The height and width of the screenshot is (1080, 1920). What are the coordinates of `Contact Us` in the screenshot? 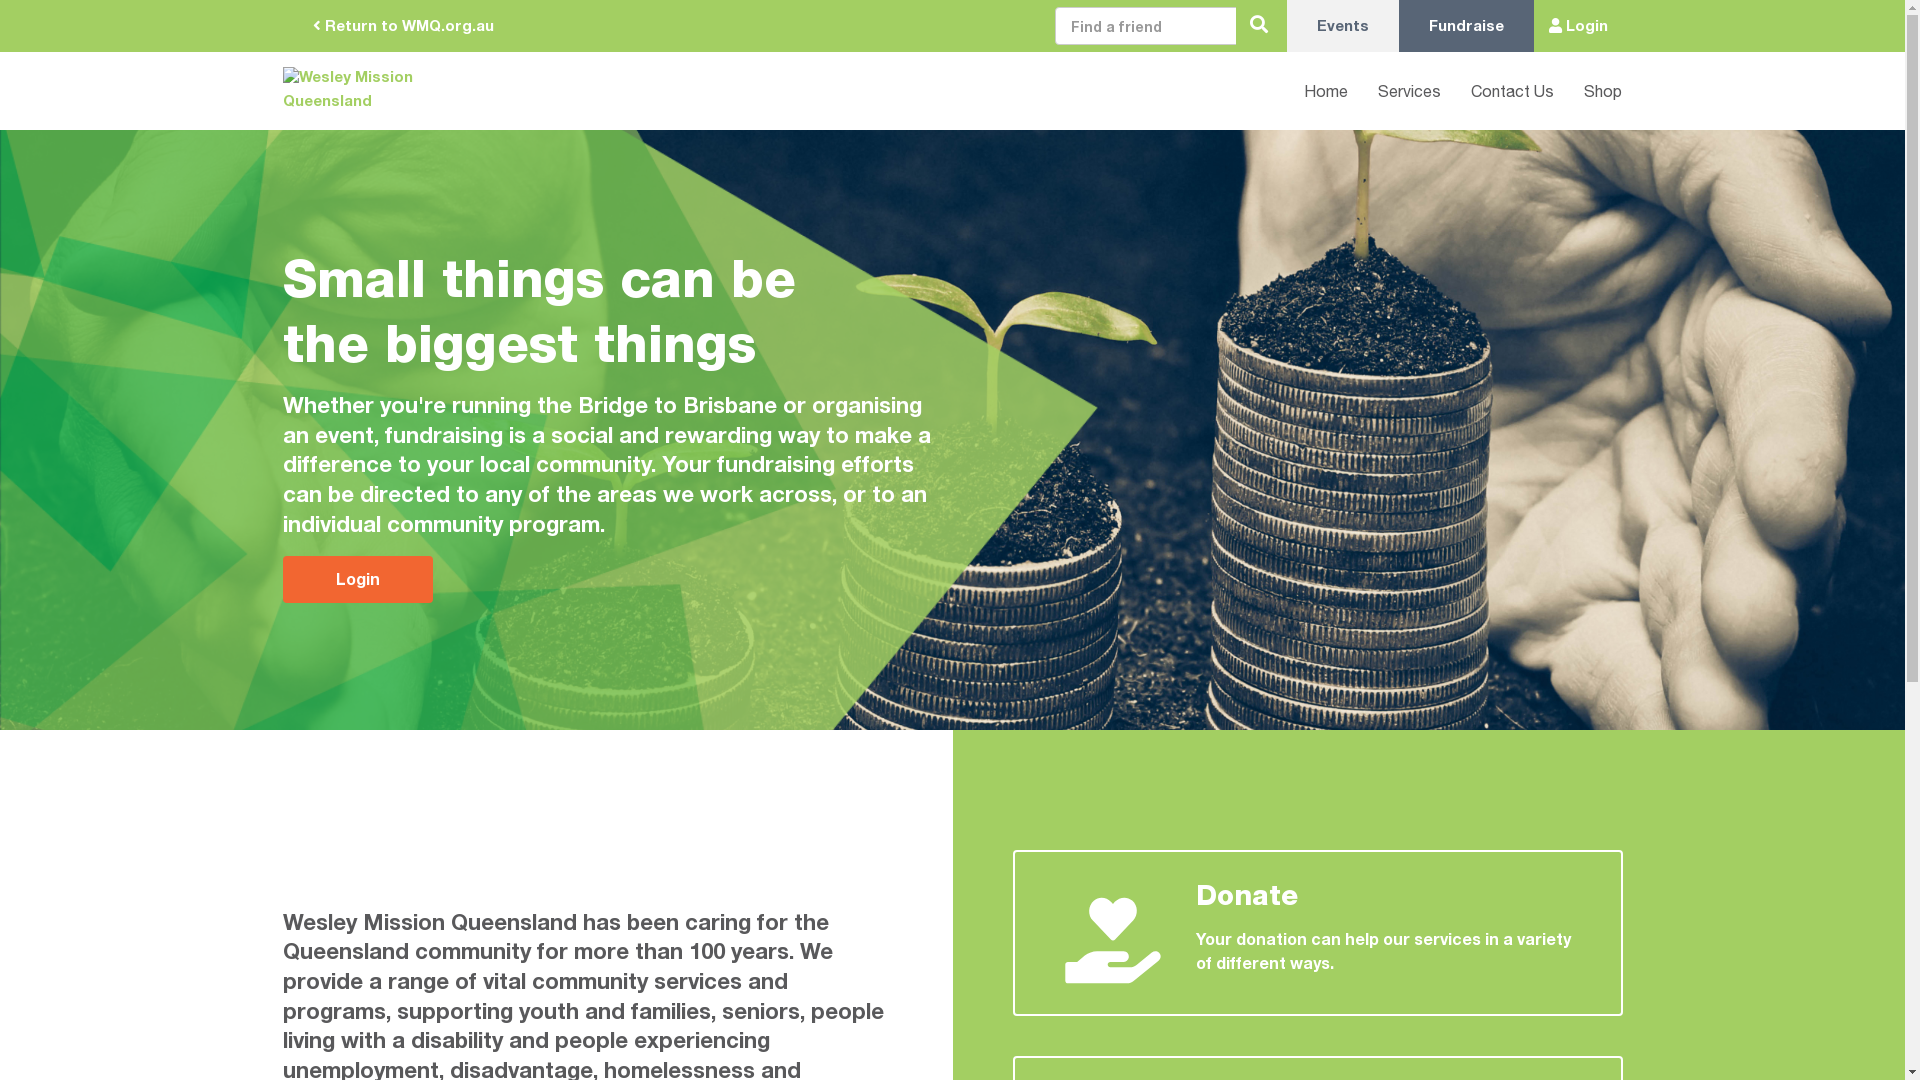 It's located at (1498, 90).